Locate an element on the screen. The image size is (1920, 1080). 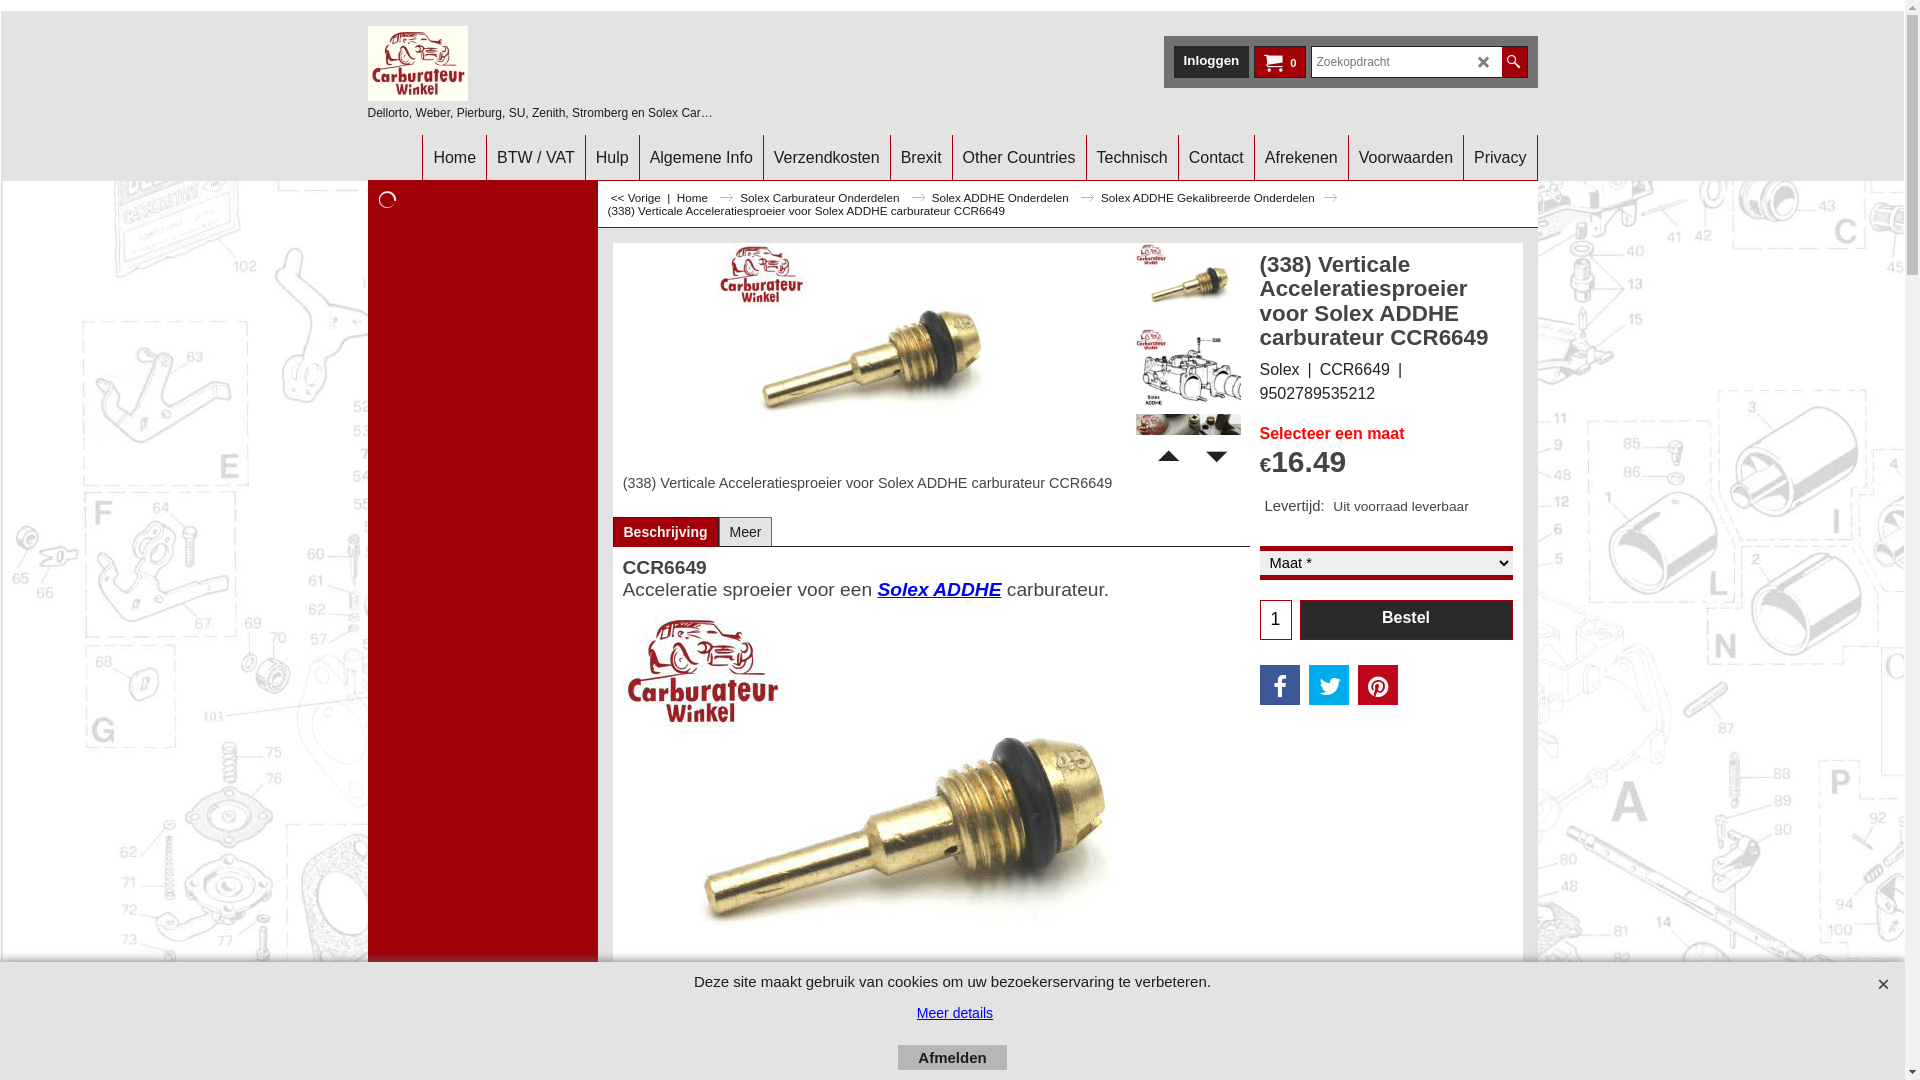
Twitter is located at coordinates (1329, 685).